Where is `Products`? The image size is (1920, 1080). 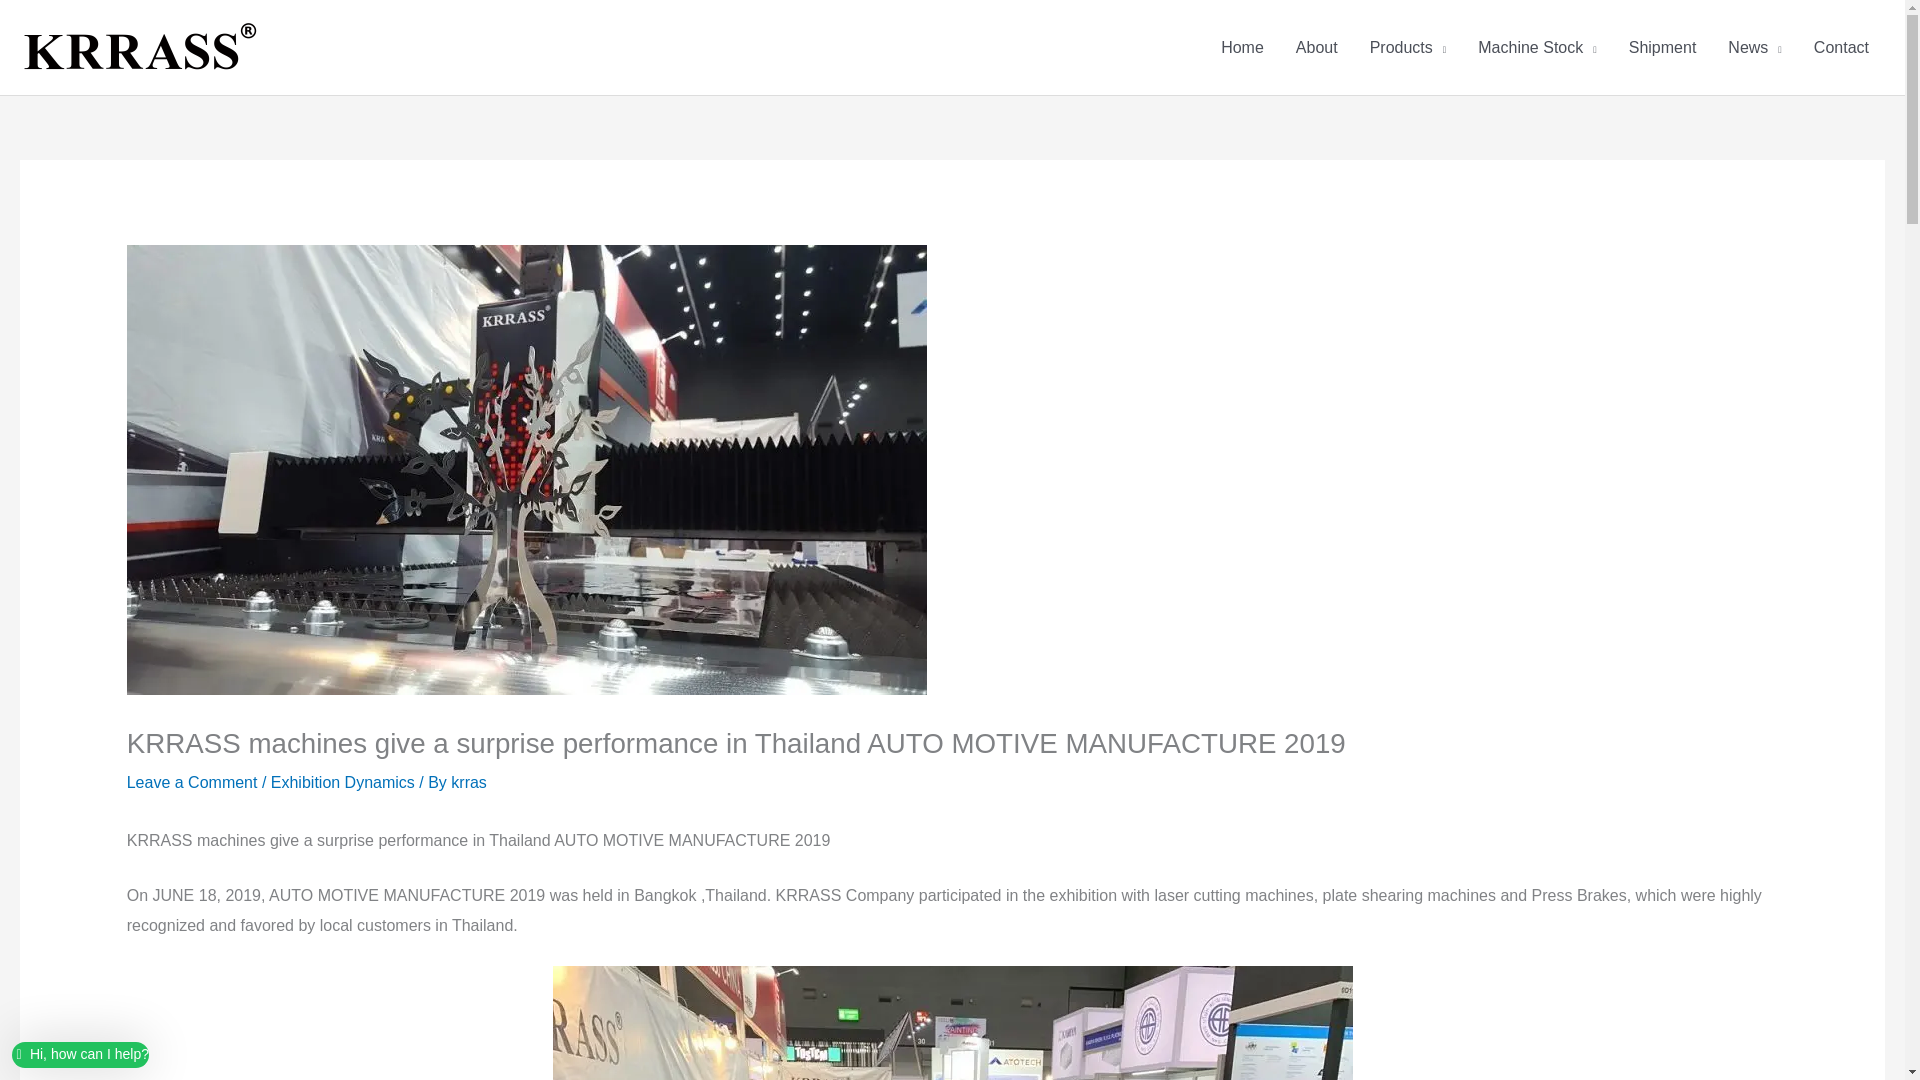 Products is located at coordinates (1408, 48).